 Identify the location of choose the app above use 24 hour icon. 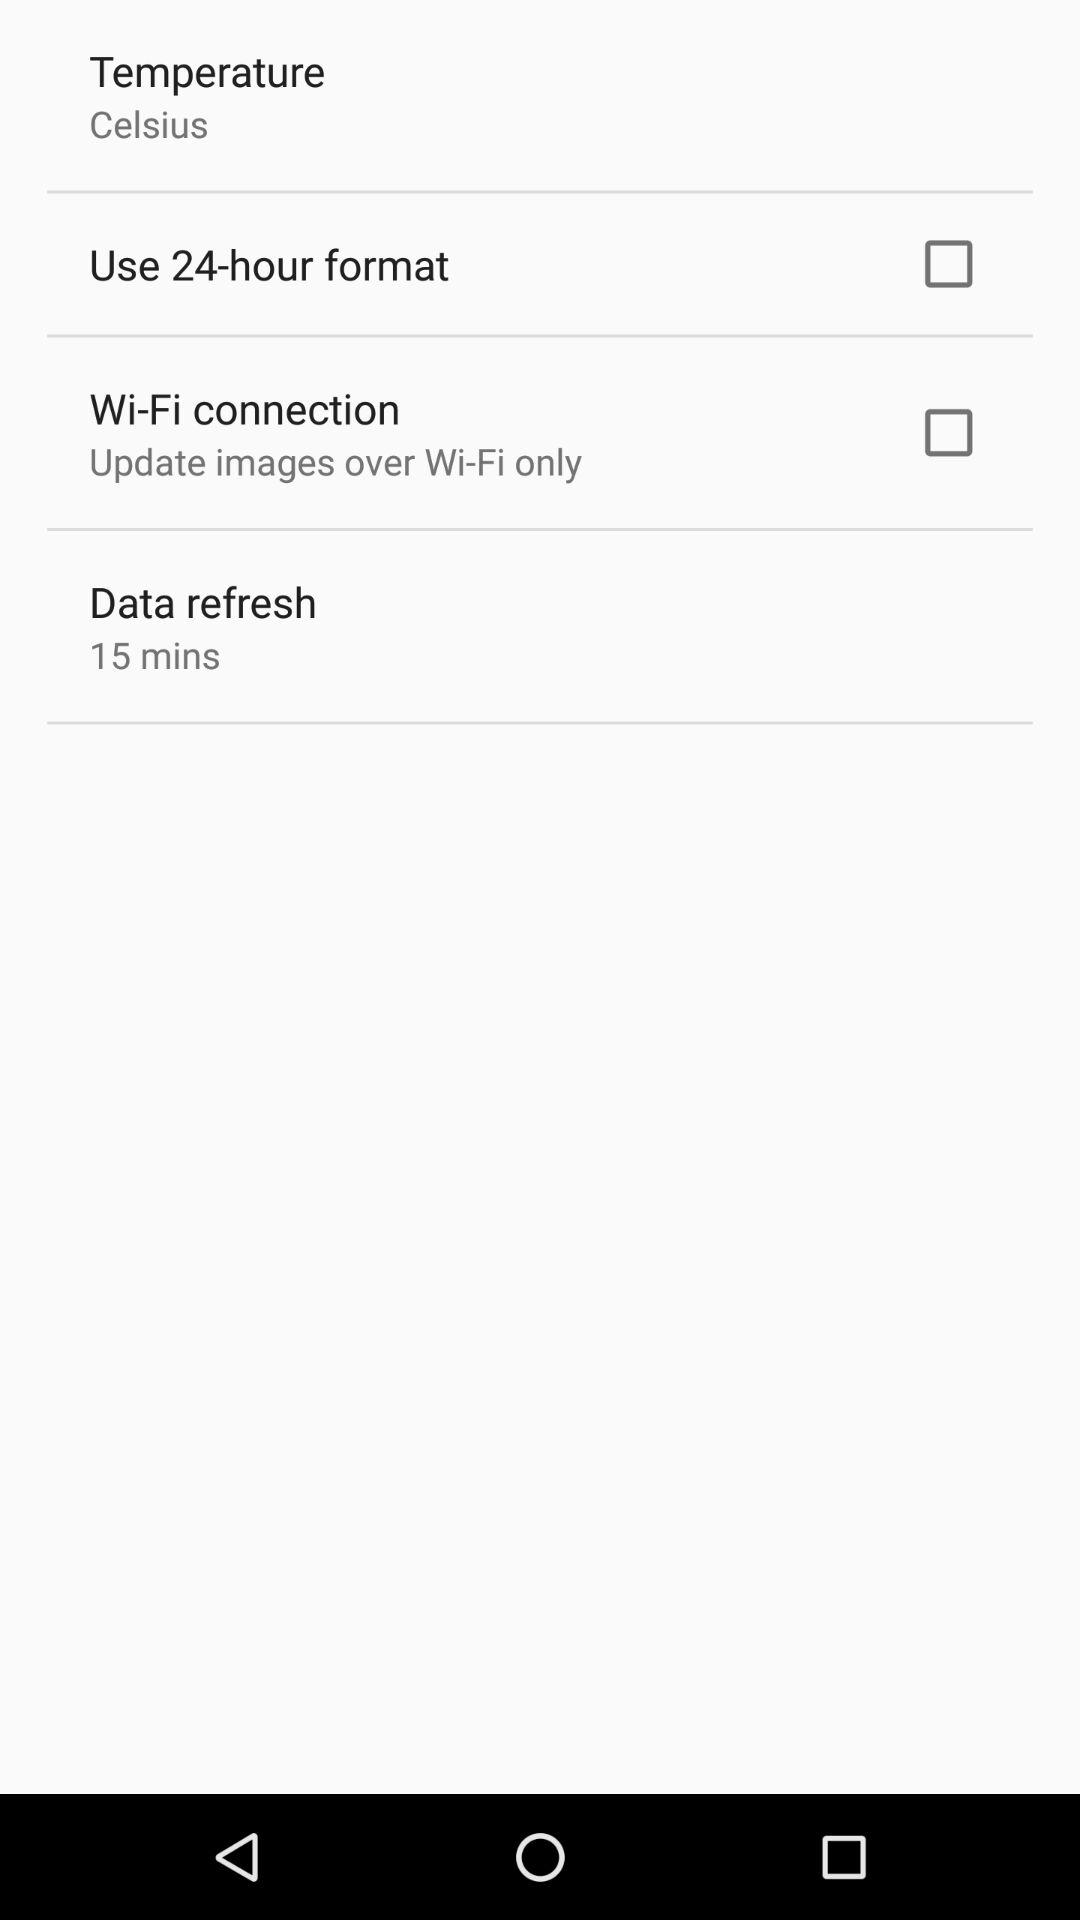
(148, 123).